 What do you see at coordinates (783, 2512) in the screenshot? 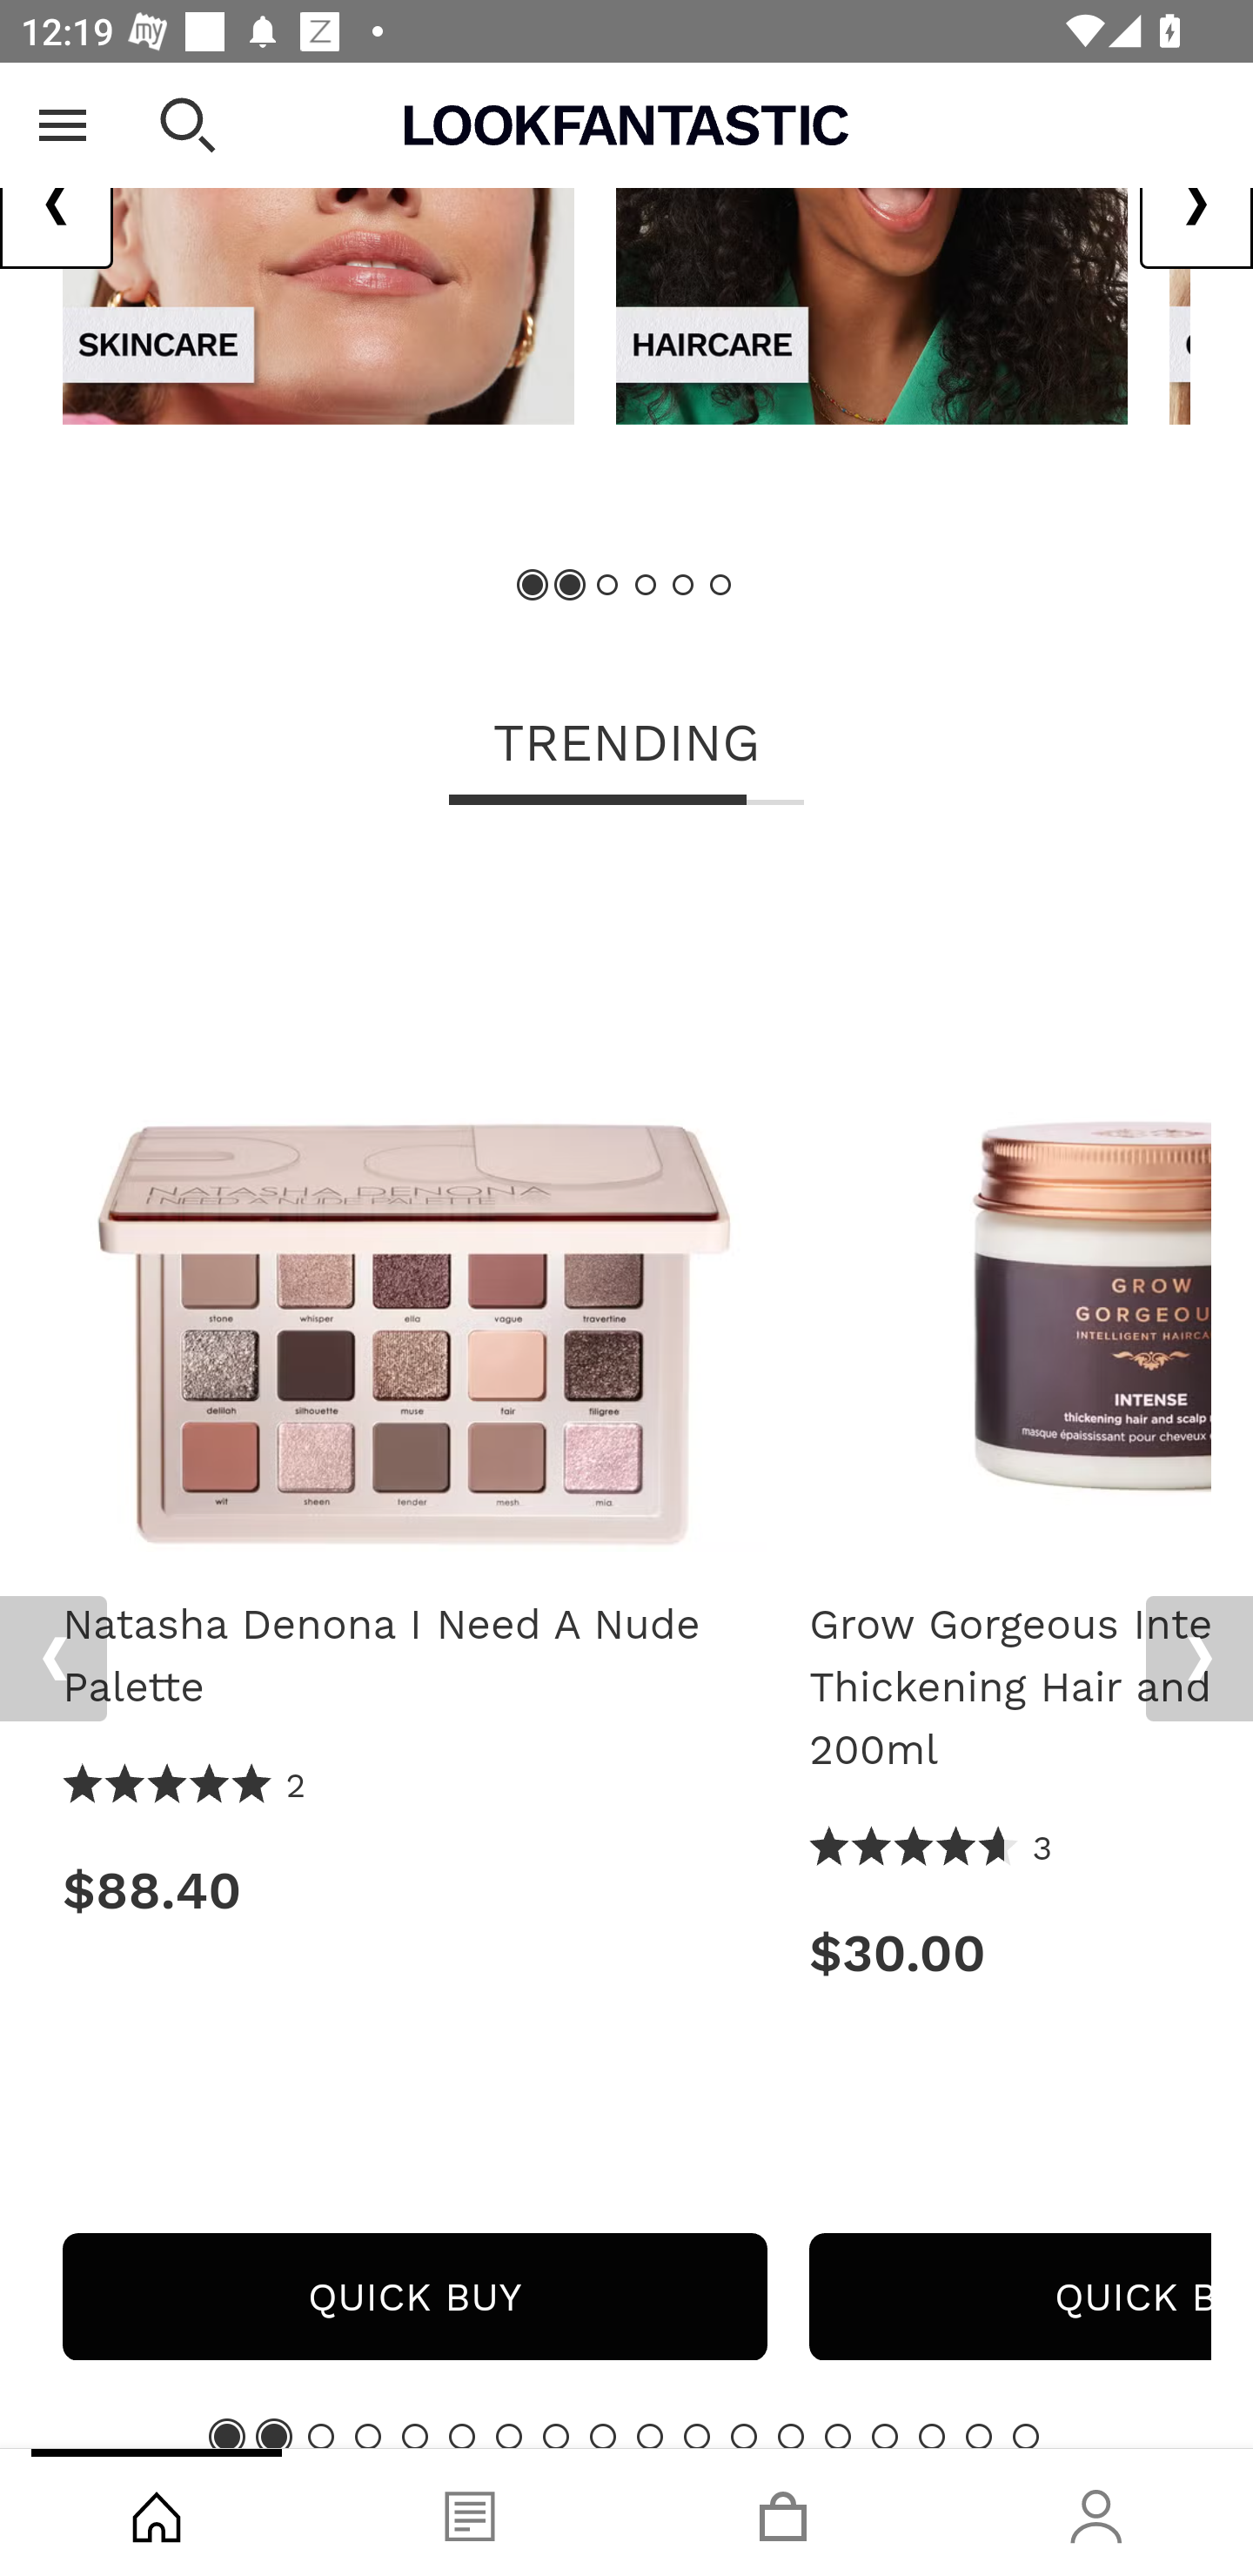
I see `Basket, tab, 3 of 4` at bounding box center [783, 2512].